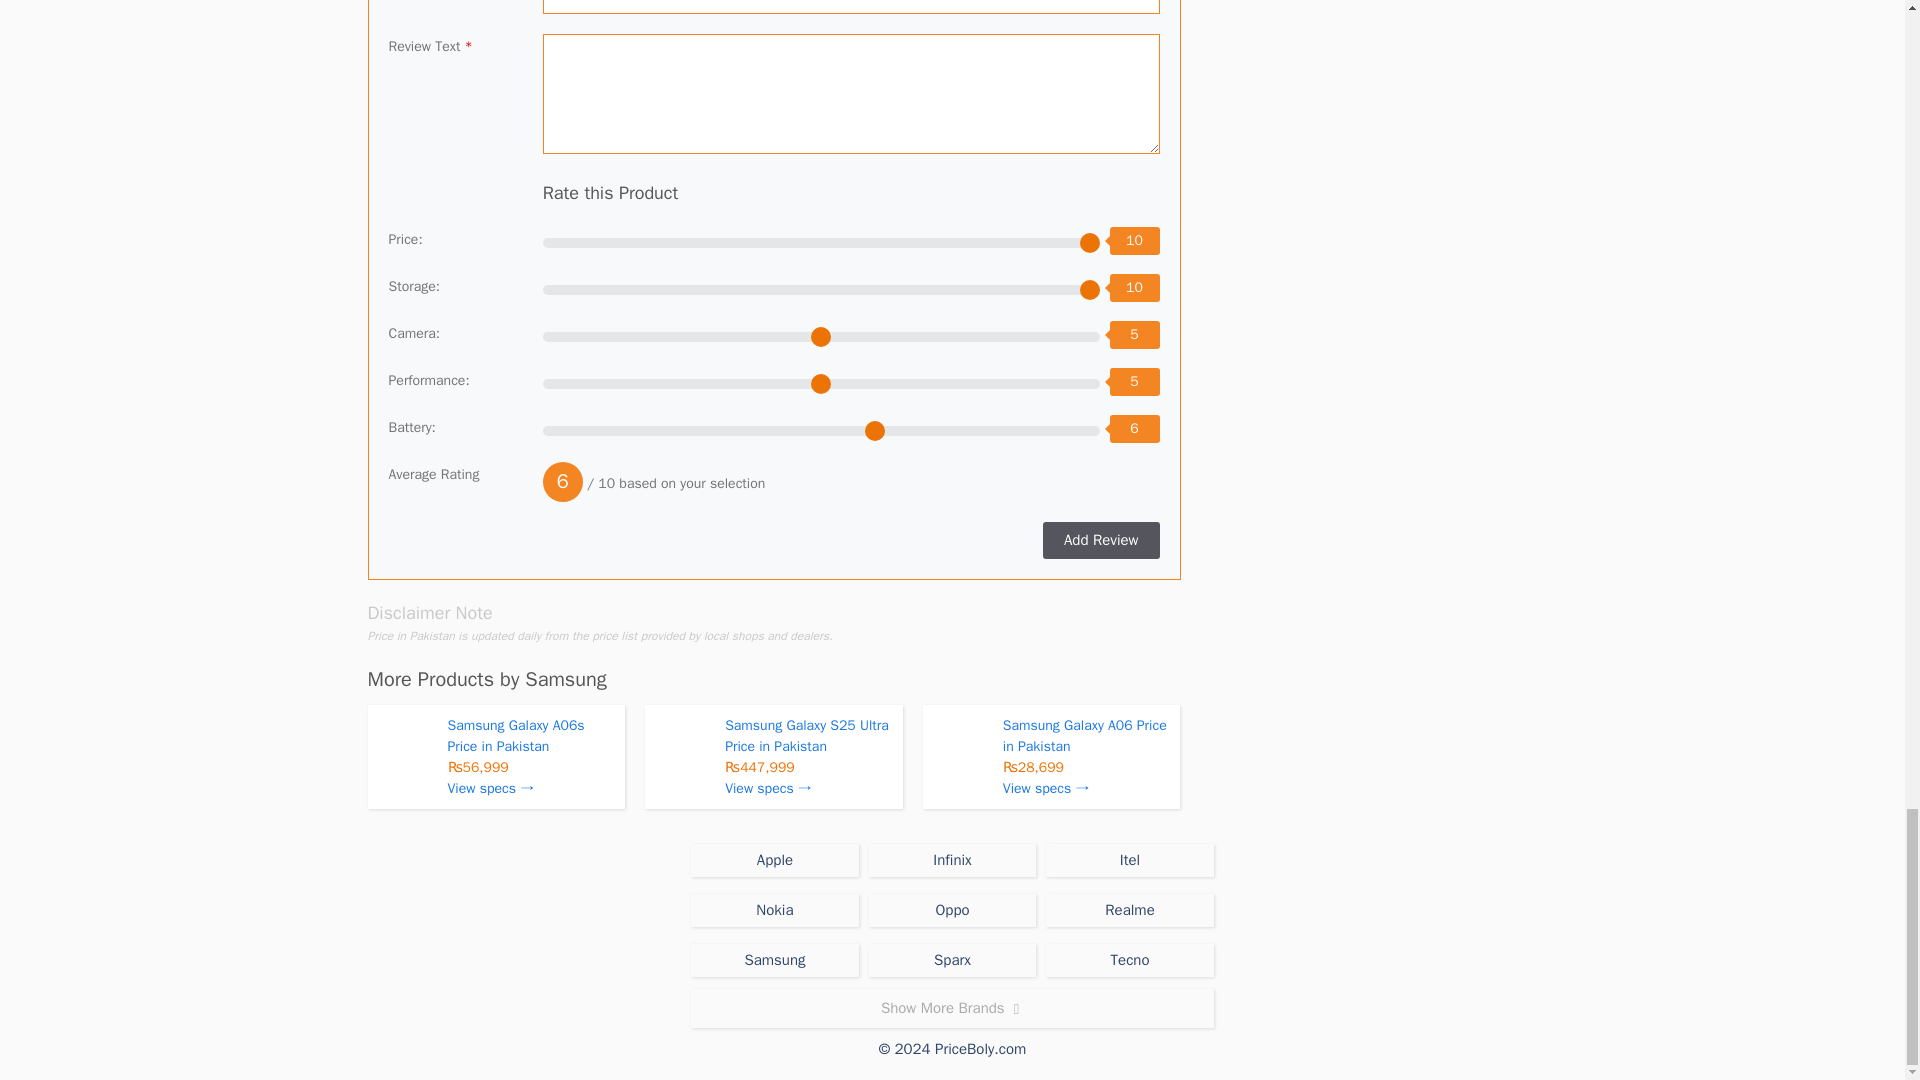  I want to click on 10, so click(822, 290).